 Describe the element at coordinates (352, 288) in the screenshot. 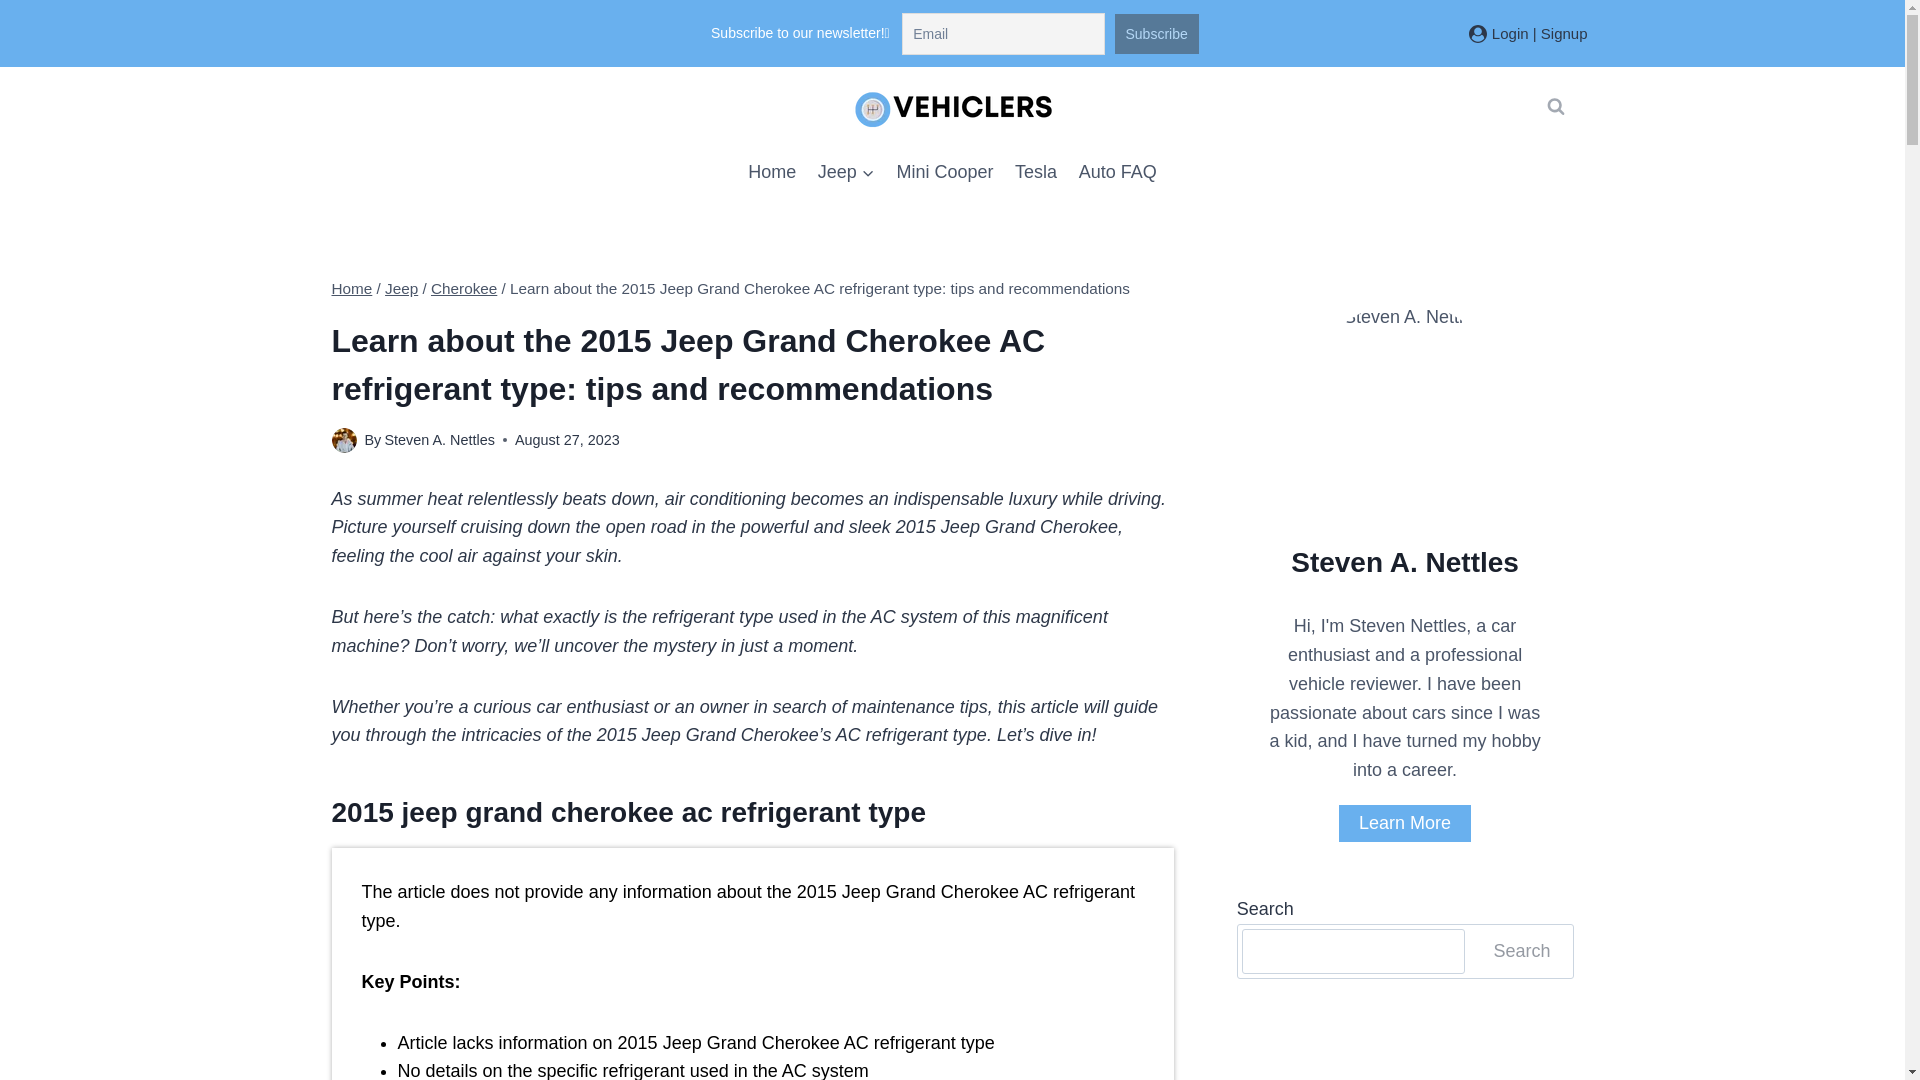

I see `Home` at that location.